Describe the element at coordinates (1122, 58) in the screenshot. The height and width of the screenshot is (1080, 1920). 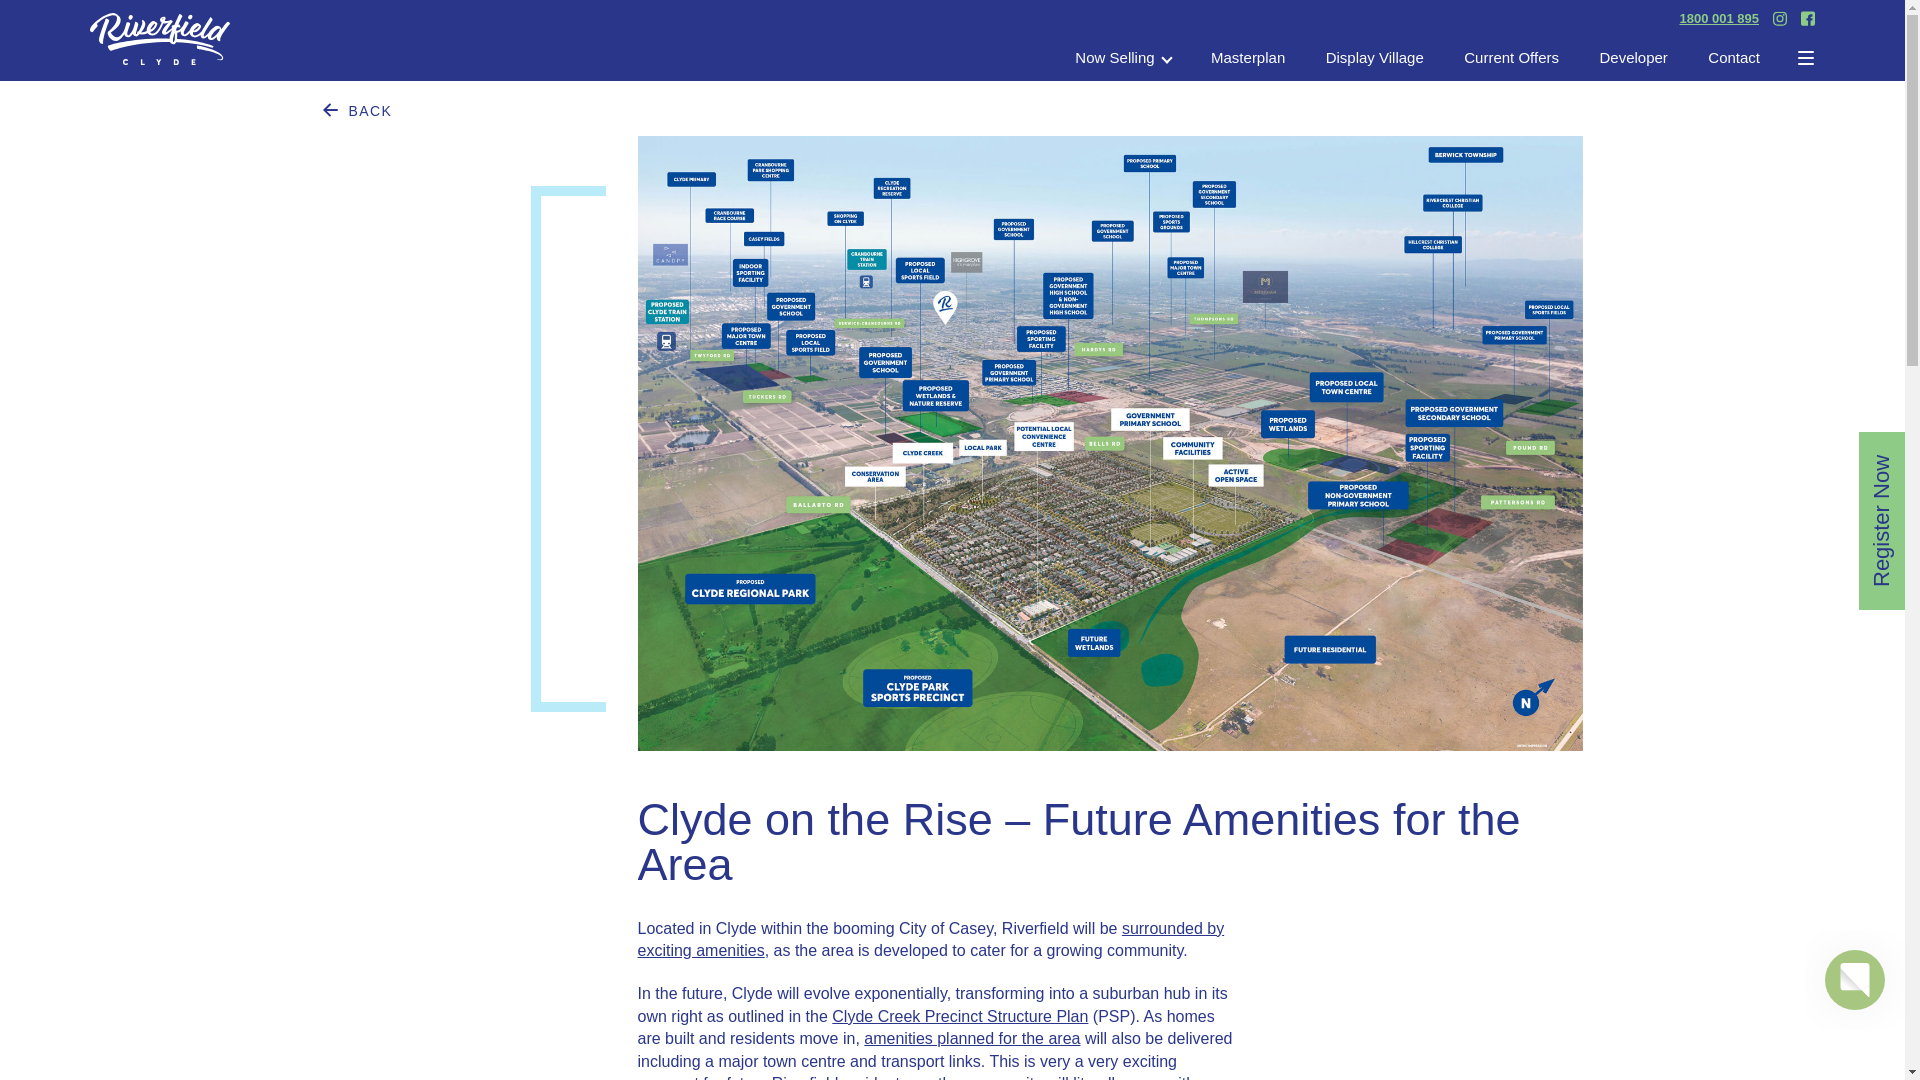
I see `Now Selling` at that location.